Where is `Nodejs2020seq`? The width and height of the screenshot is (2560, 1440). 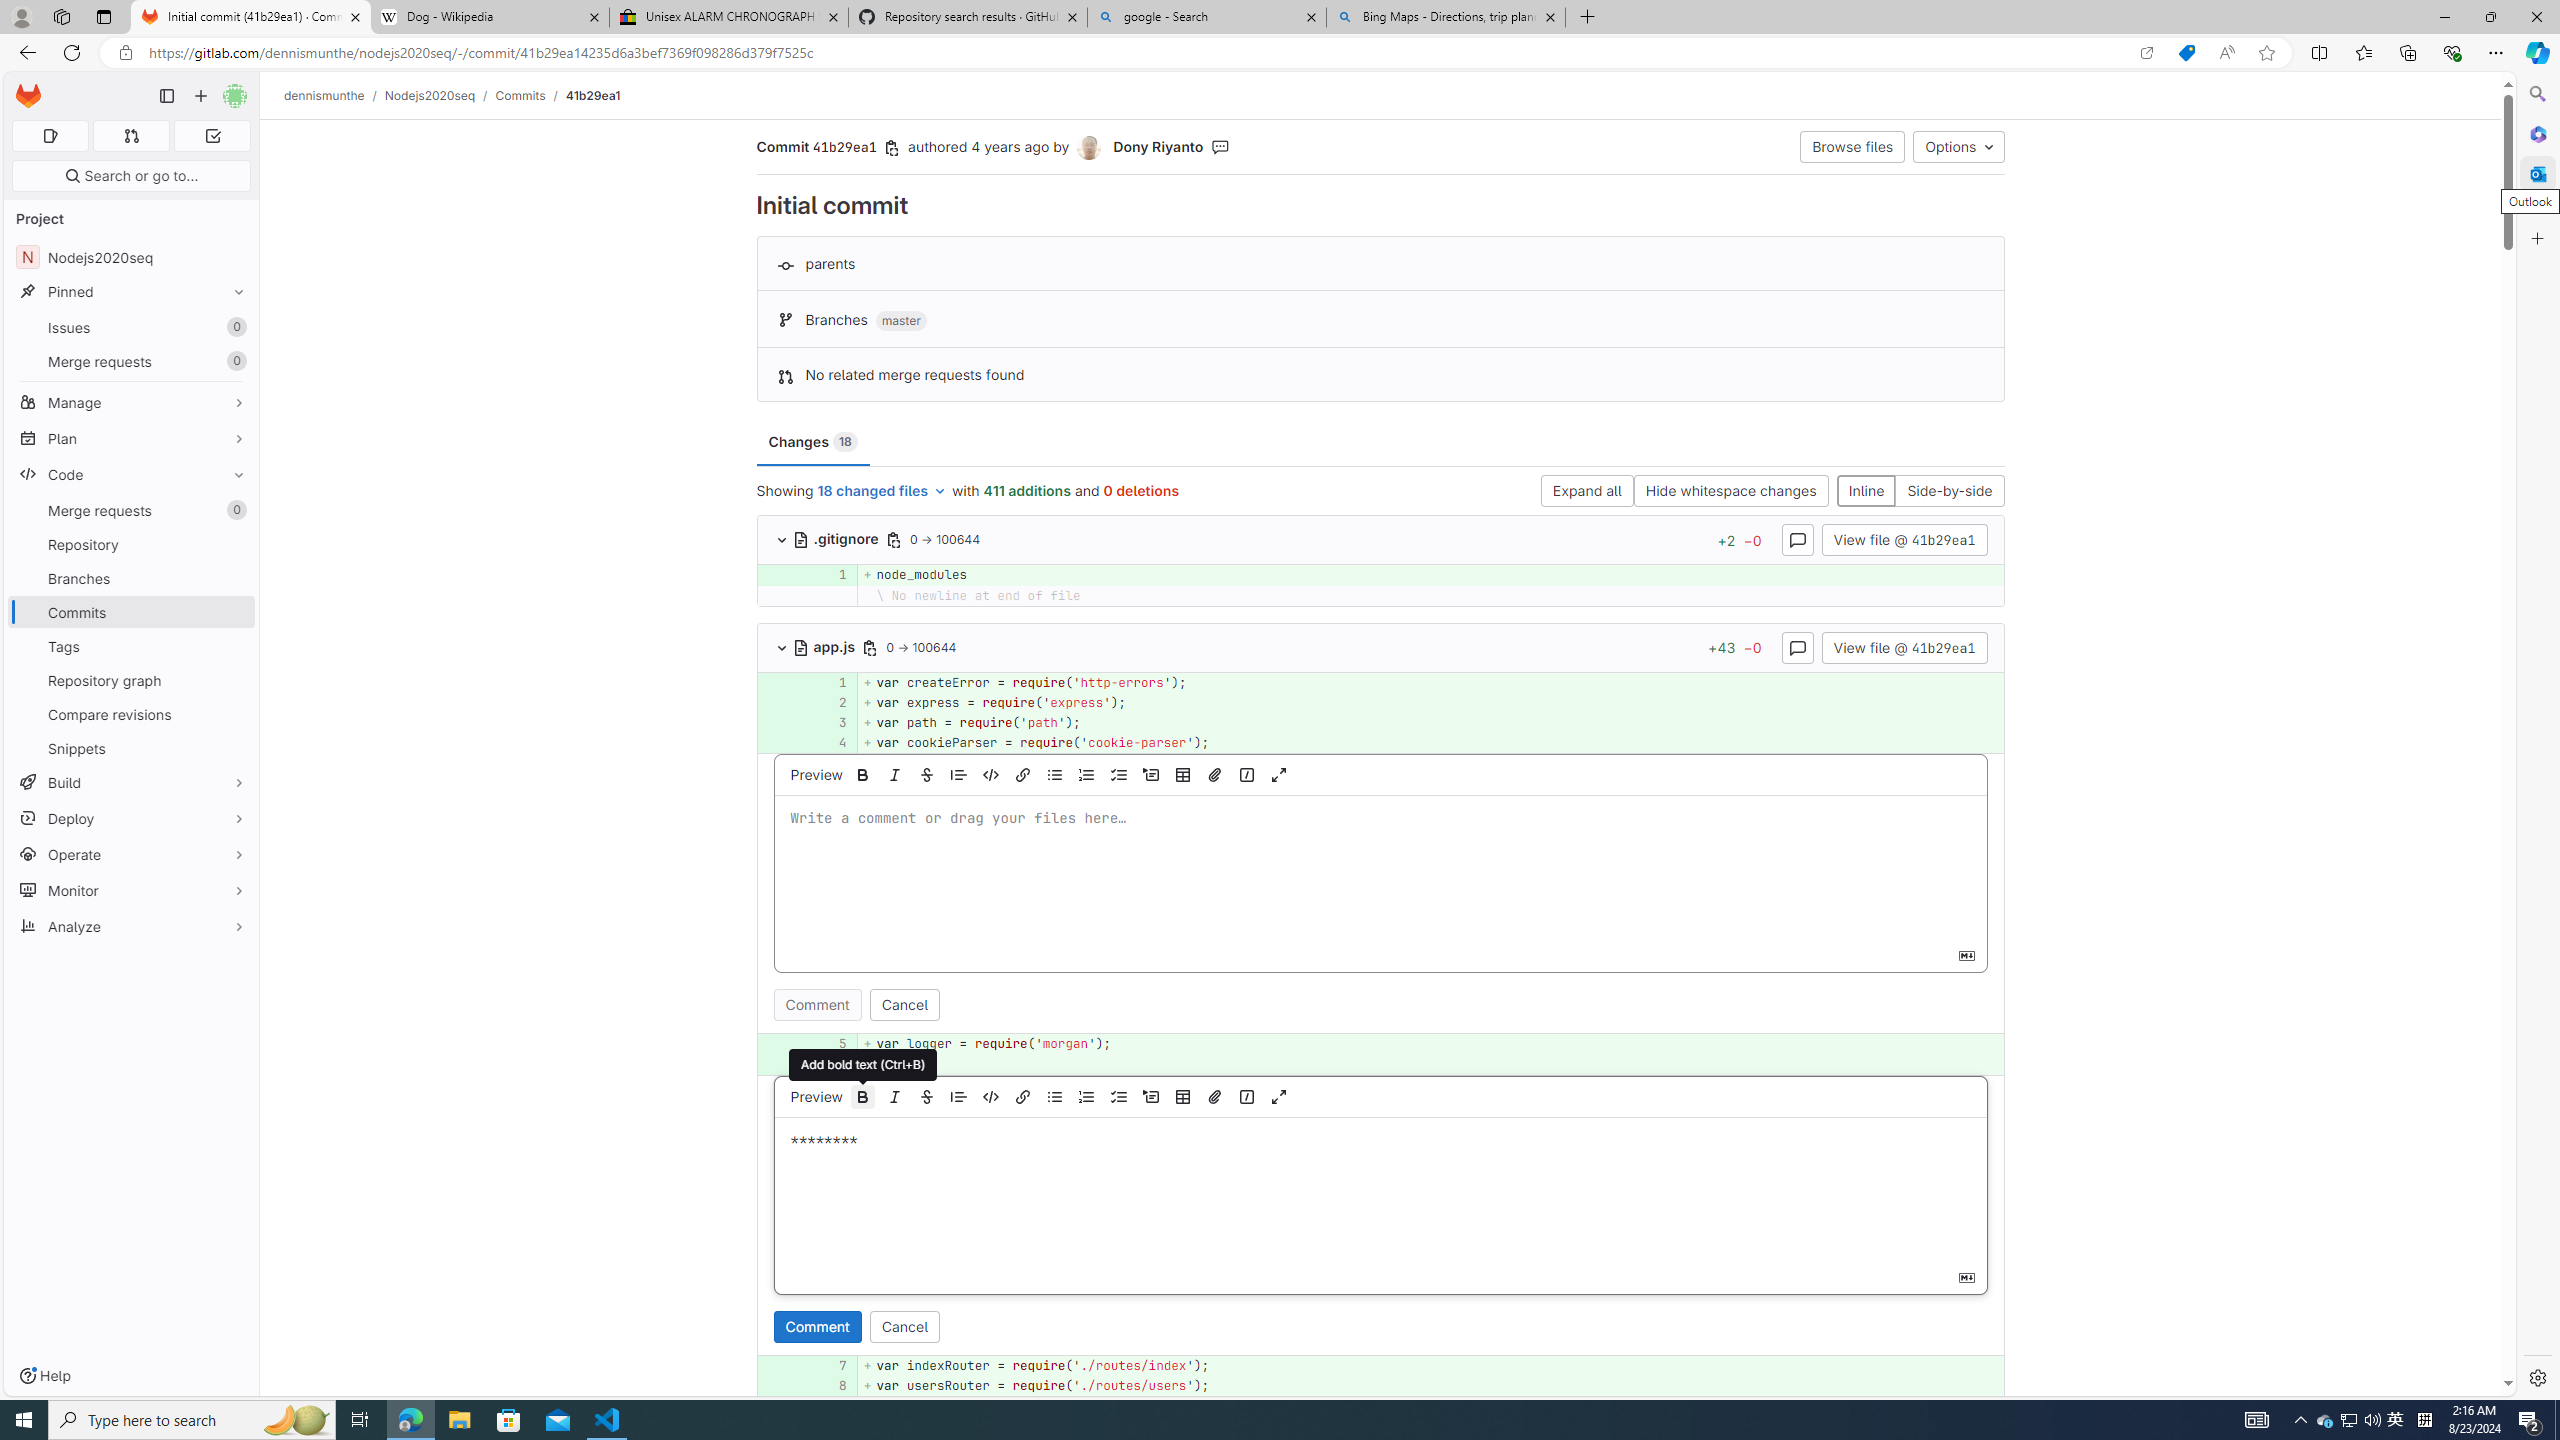
Nodejs2020seq is located at coordinates (430, 95).